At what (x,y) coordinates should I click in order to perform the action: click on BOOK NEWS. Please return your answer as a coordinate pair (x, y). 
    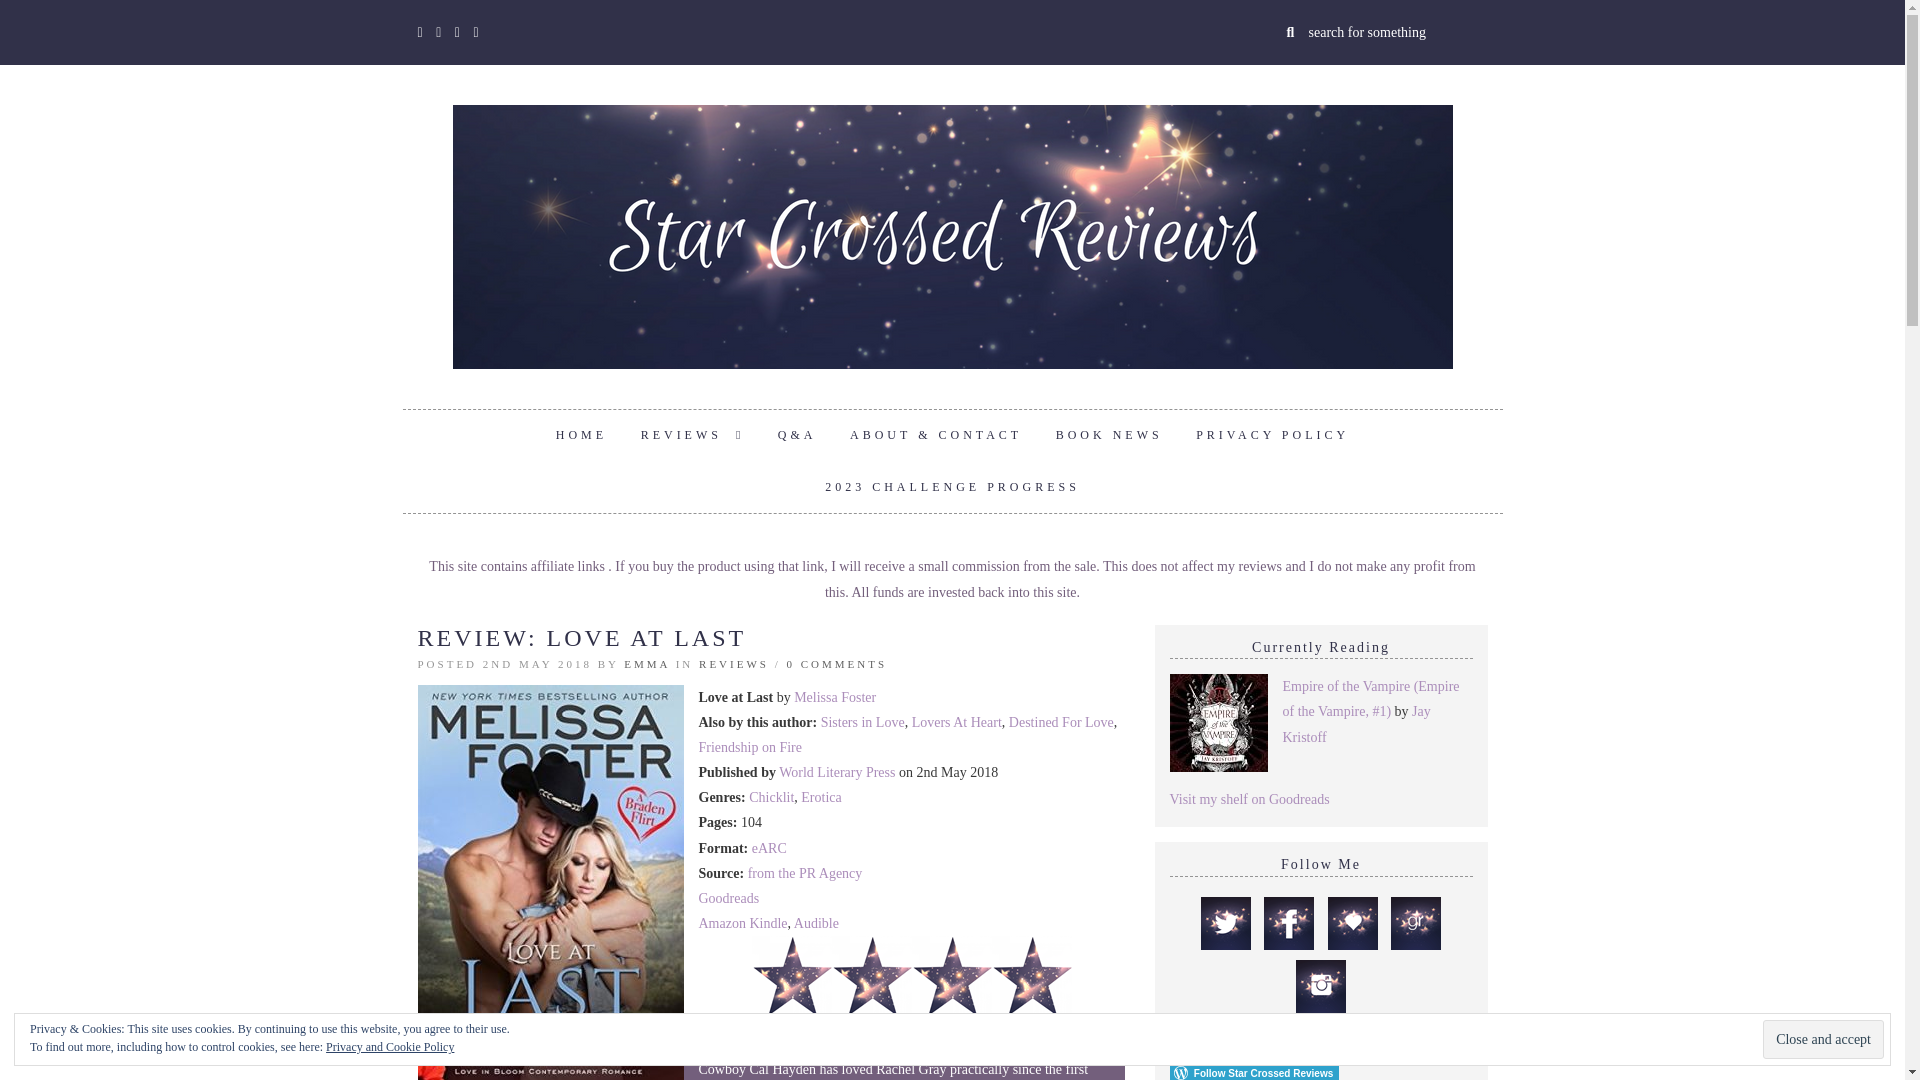
    Looking at the image, I should click on (1109, 436).